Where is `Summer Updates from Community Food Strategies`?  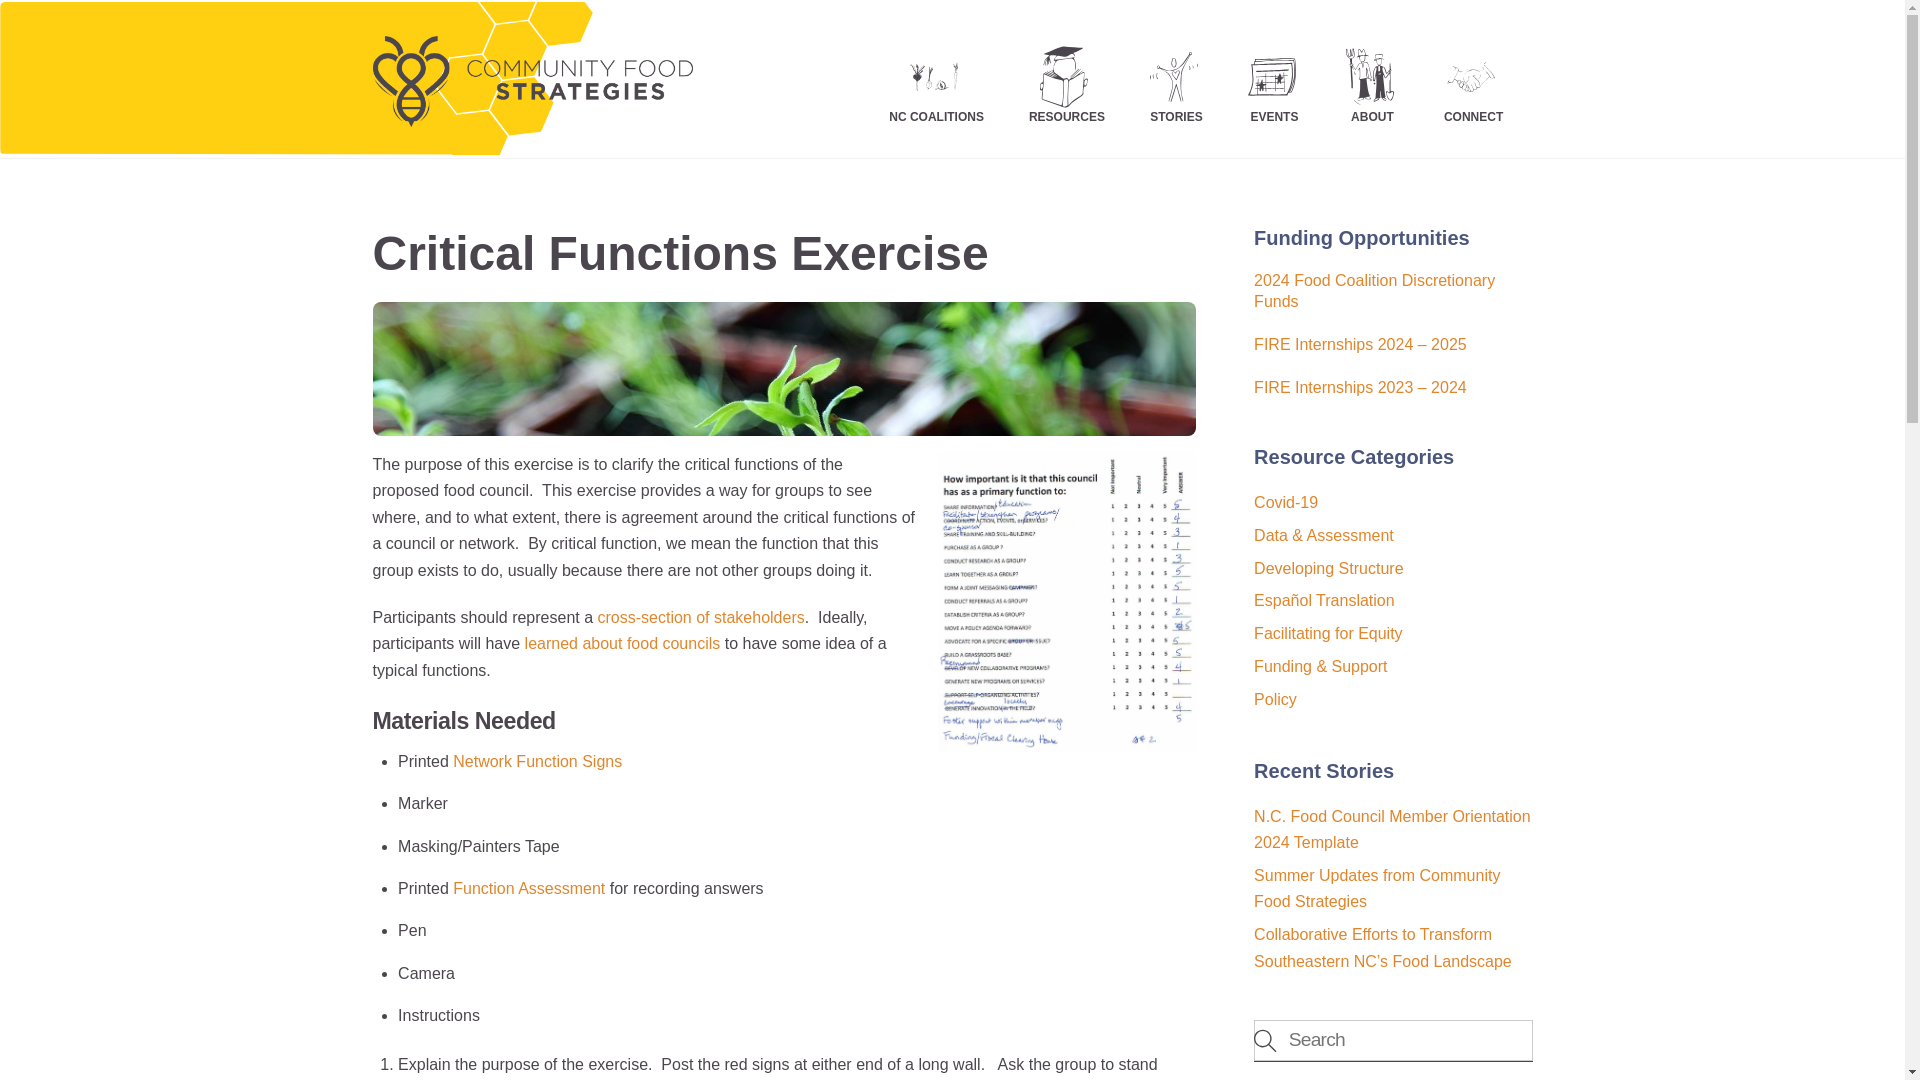
Summer Updates from Community Food Strategies is located at coordinates (622, 644).